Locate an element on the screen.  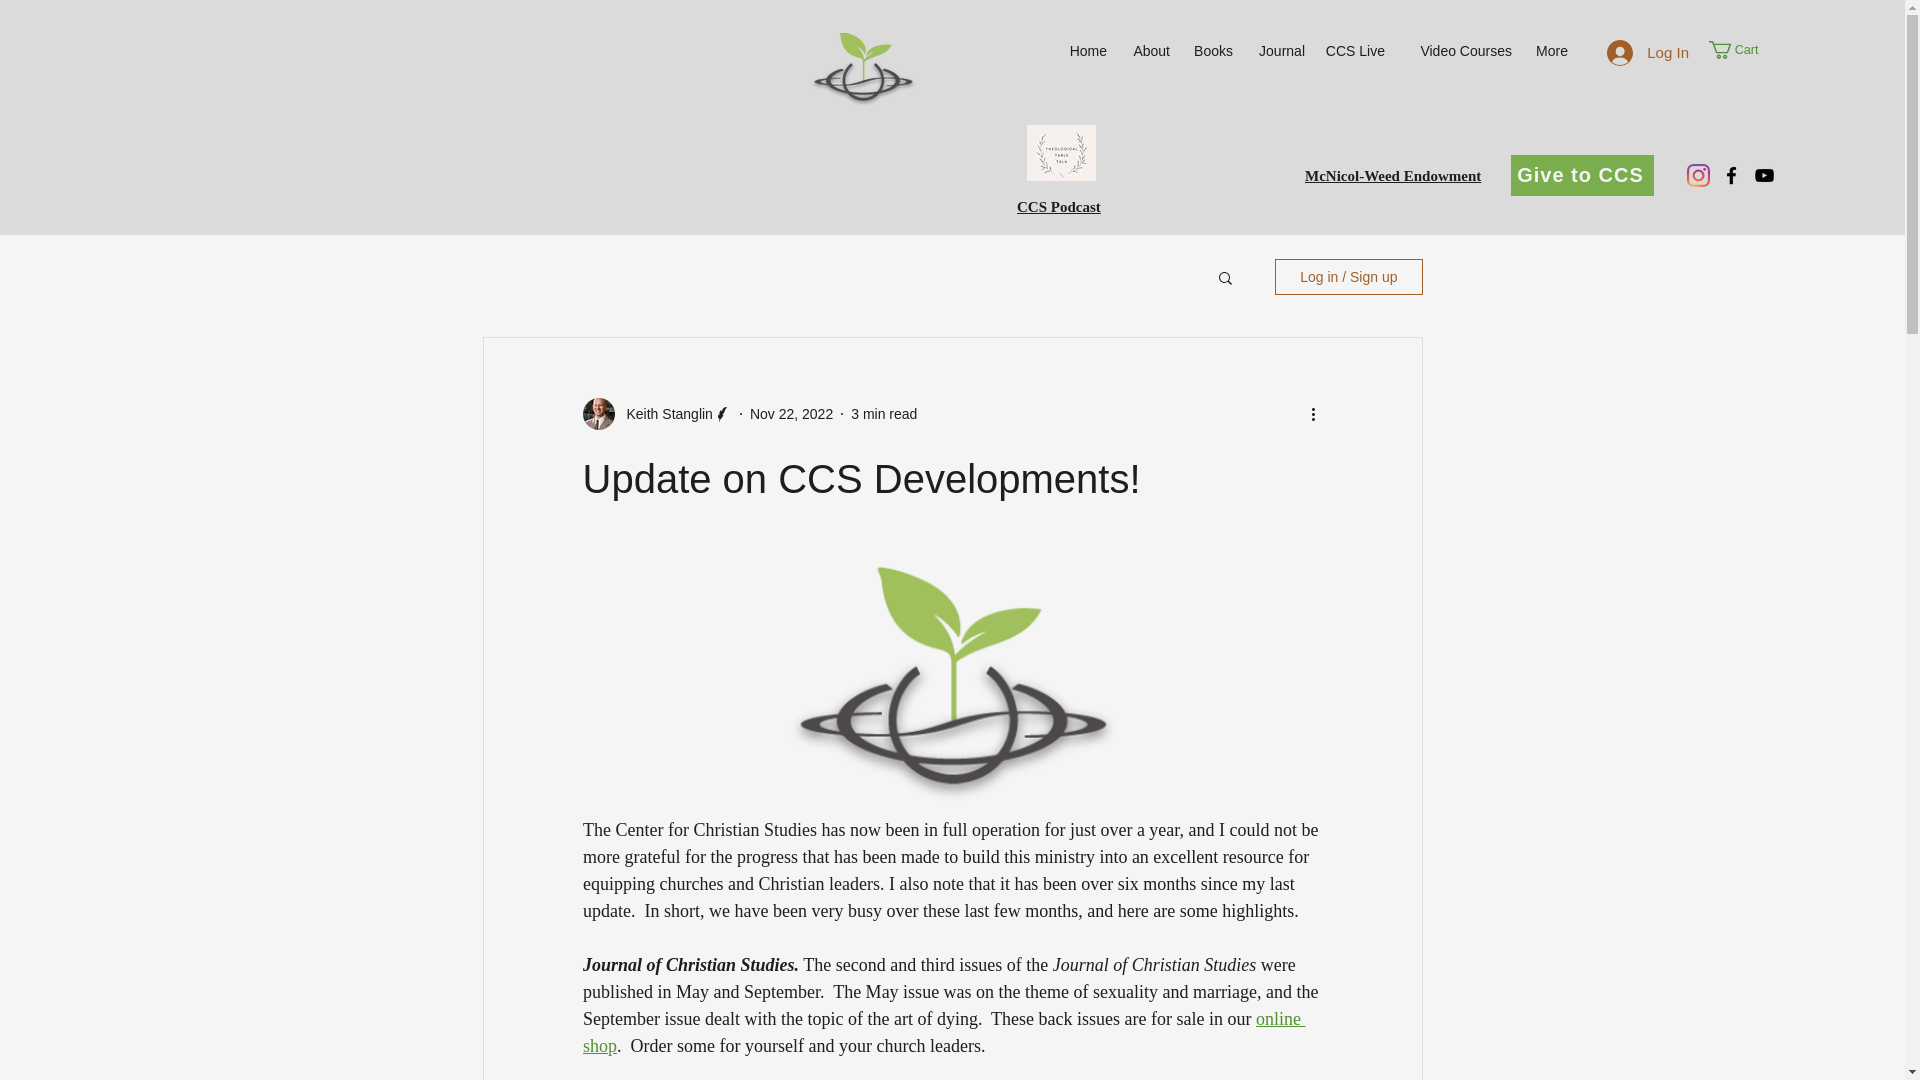
Home is located at coordinates (1084, 50).